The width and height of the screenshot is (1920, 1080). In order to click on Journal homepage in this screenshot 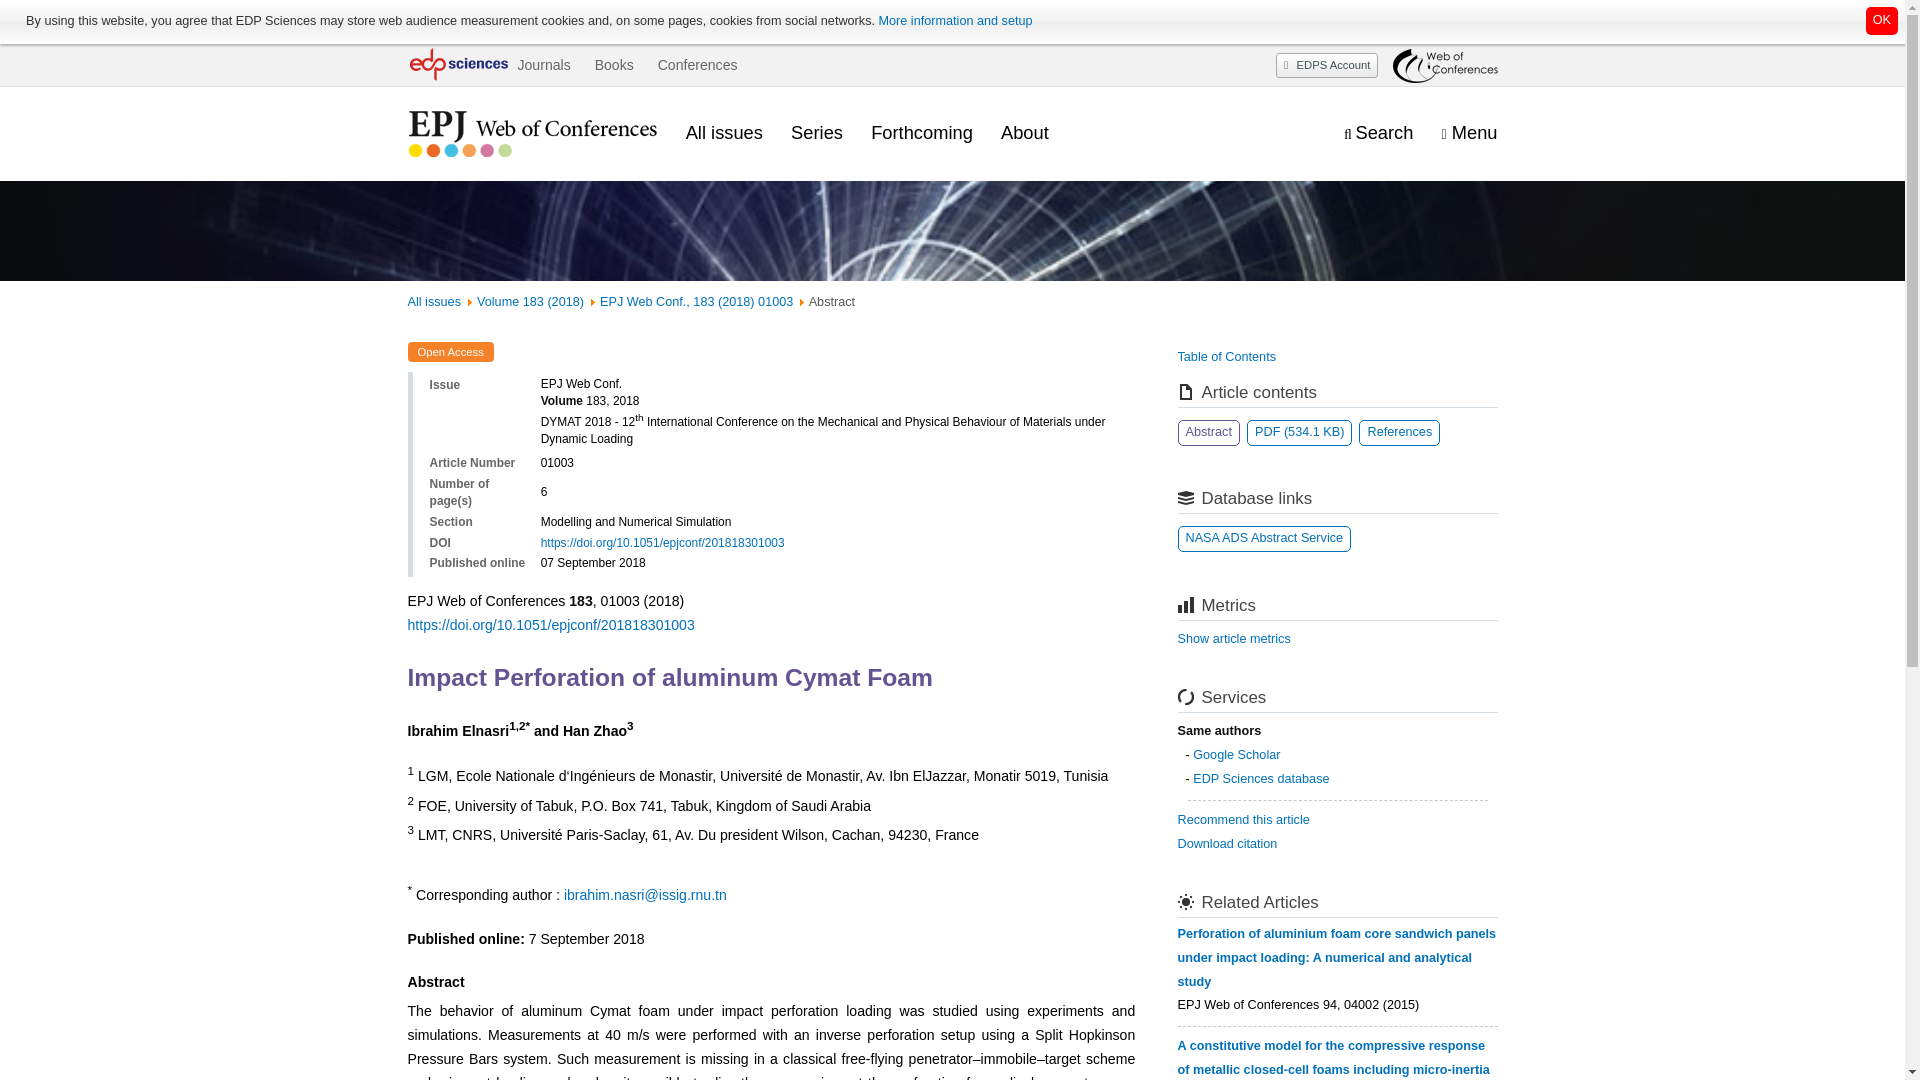, I will do `click(532, 134)`.